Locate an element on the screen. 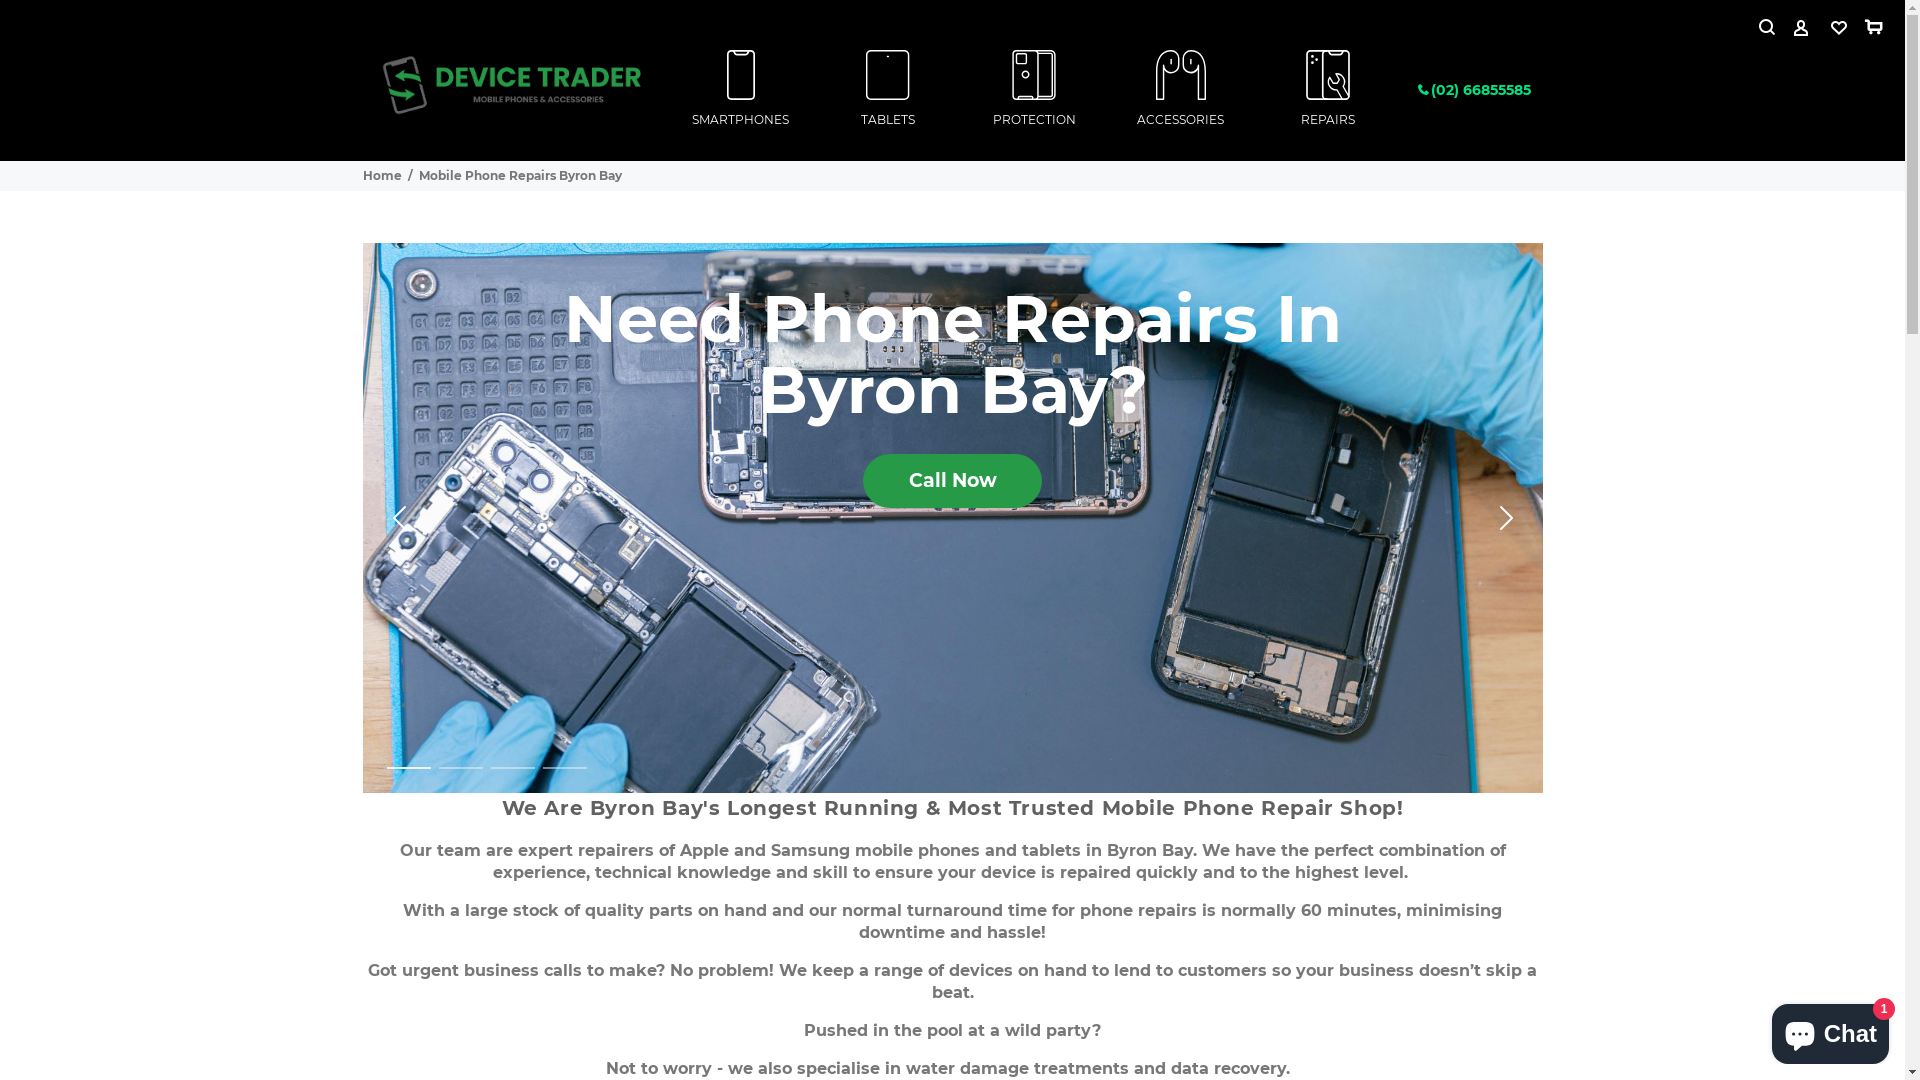 This screenshot has height=1080, width=1920. Shopify online store chat is located at coordinates (1830, 1030).